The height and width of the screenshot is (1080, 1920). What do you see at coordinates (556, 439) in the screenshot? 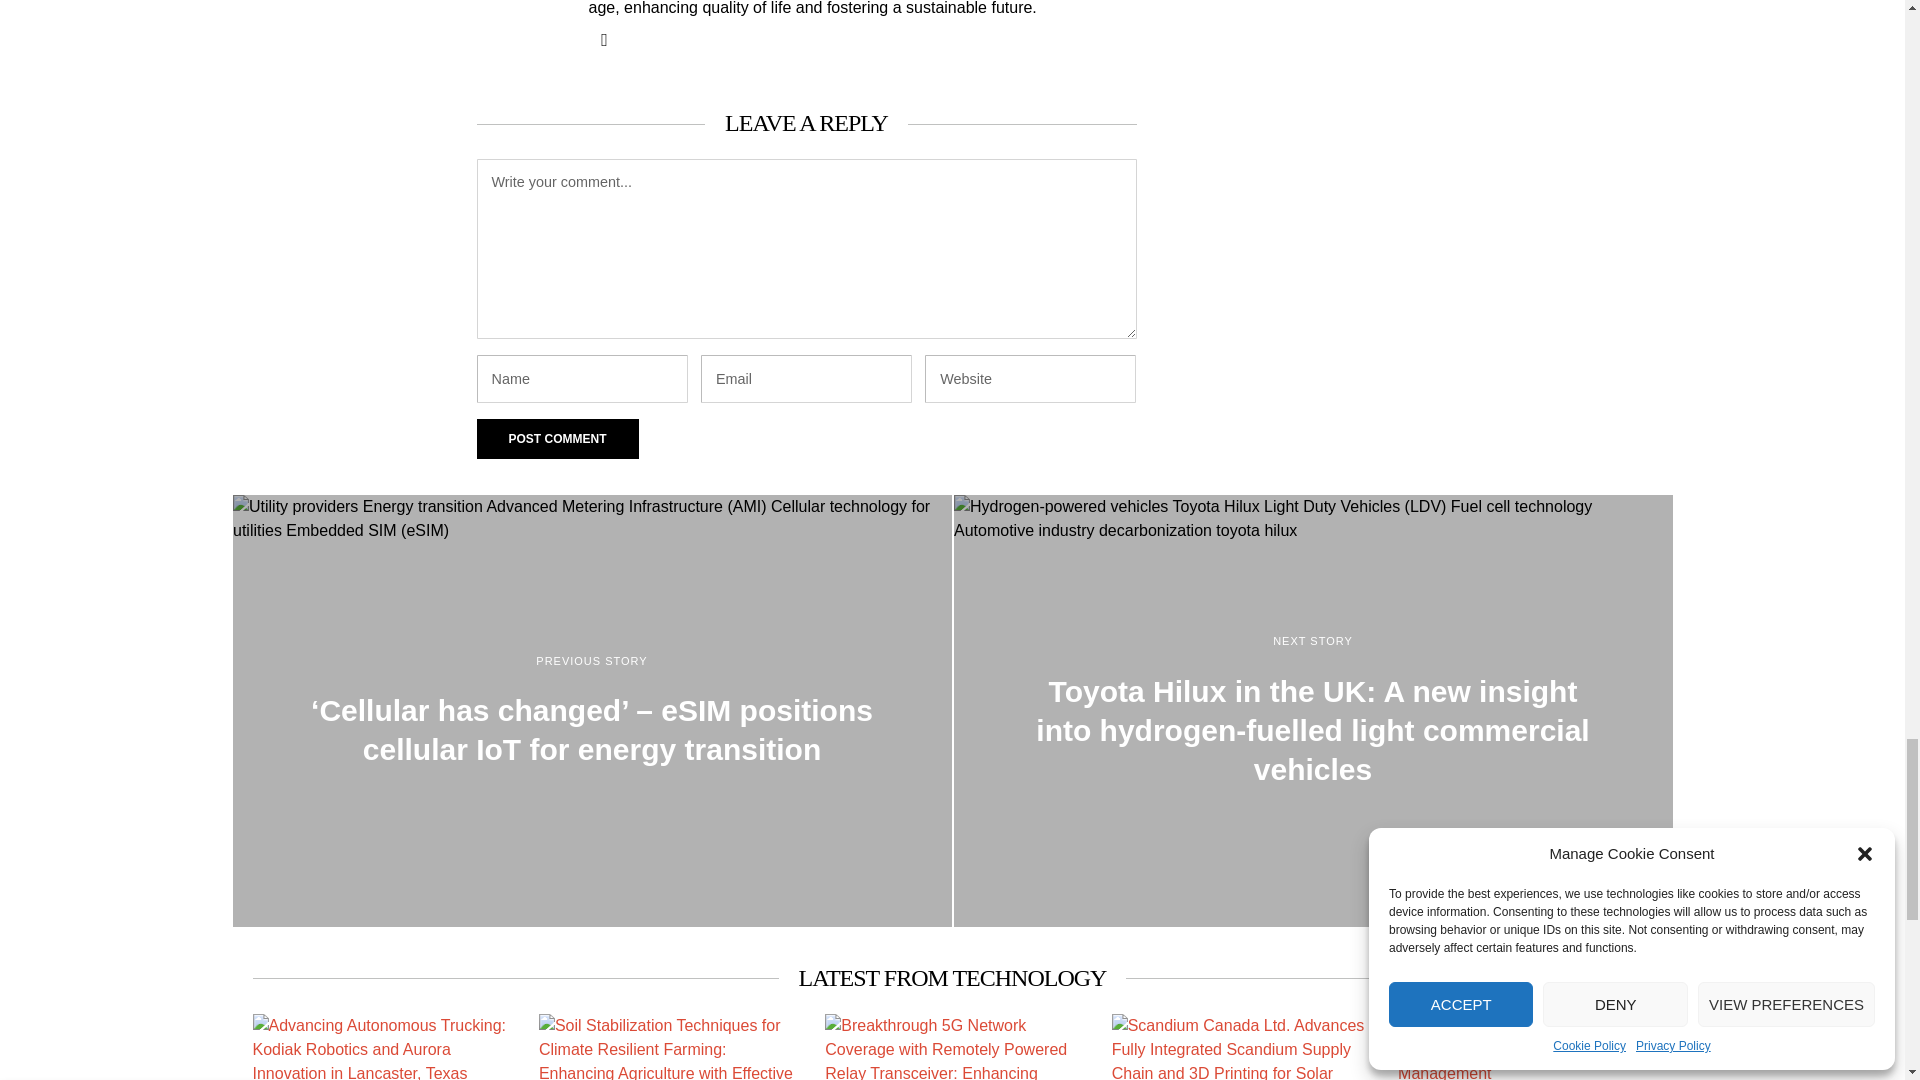
I see `Post Comment` at bounding box center [556, 439].